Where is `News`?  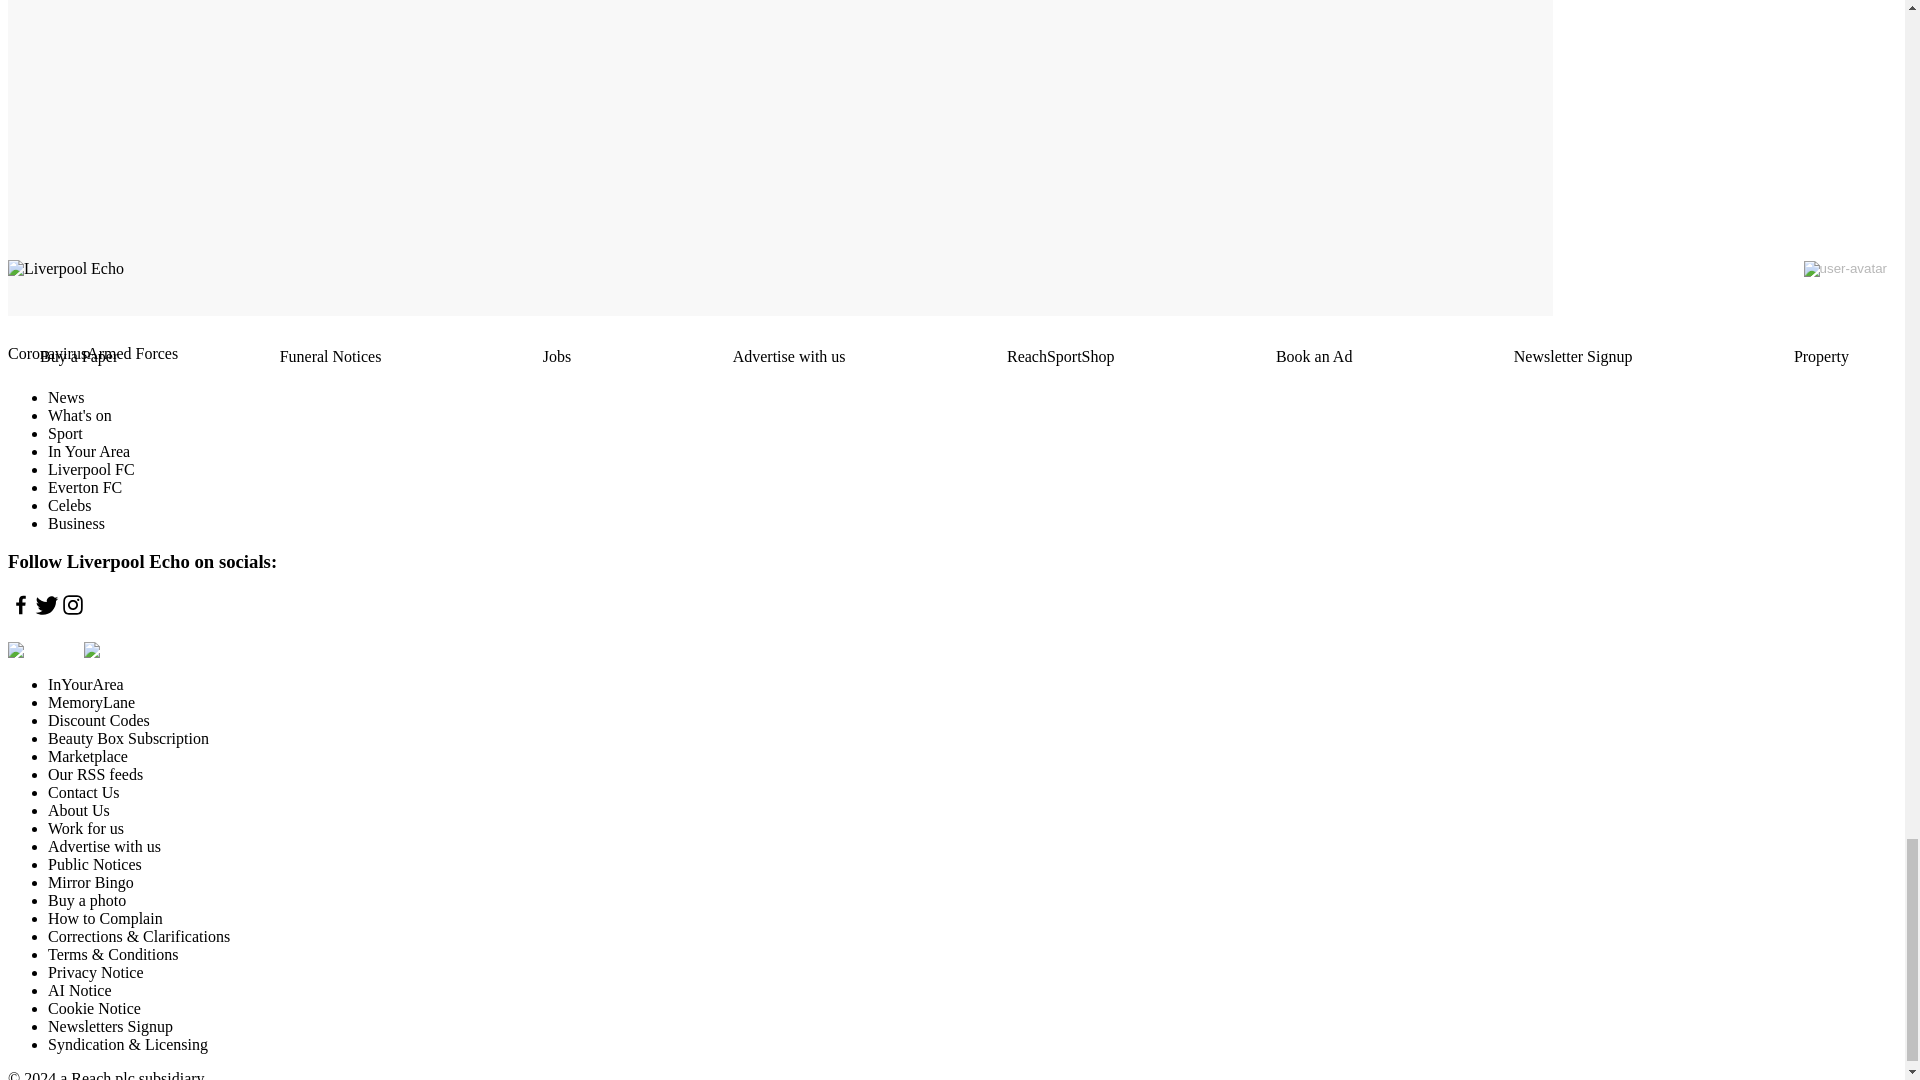 News is located at coordinates (66, 397).